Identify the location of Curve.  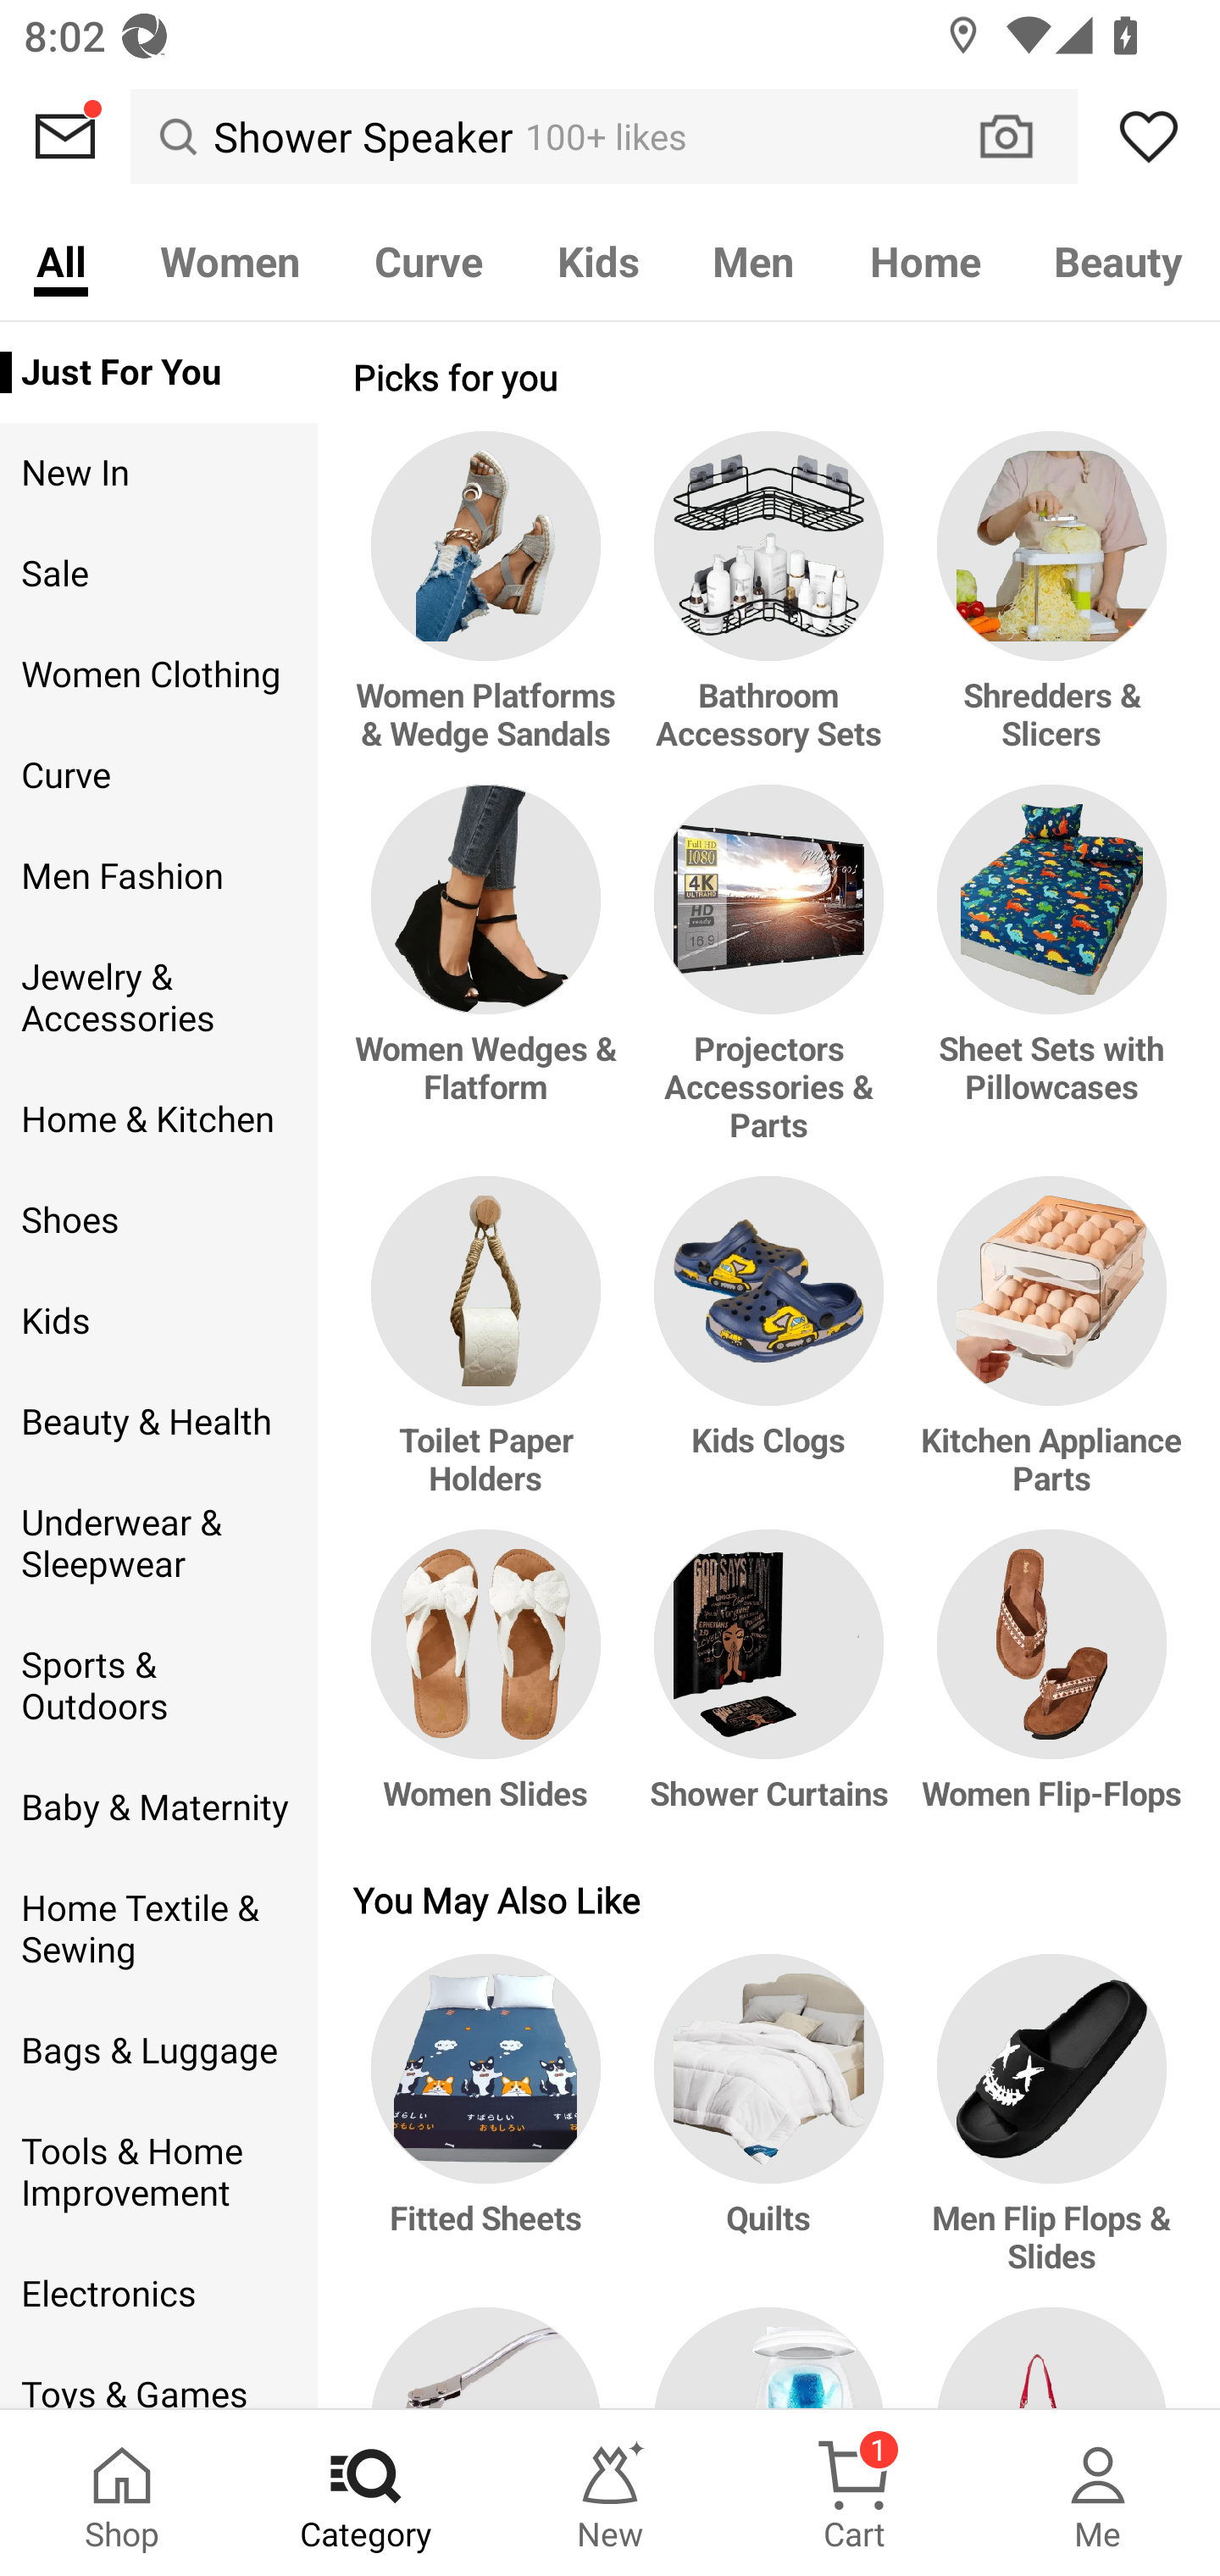
(158, 776).